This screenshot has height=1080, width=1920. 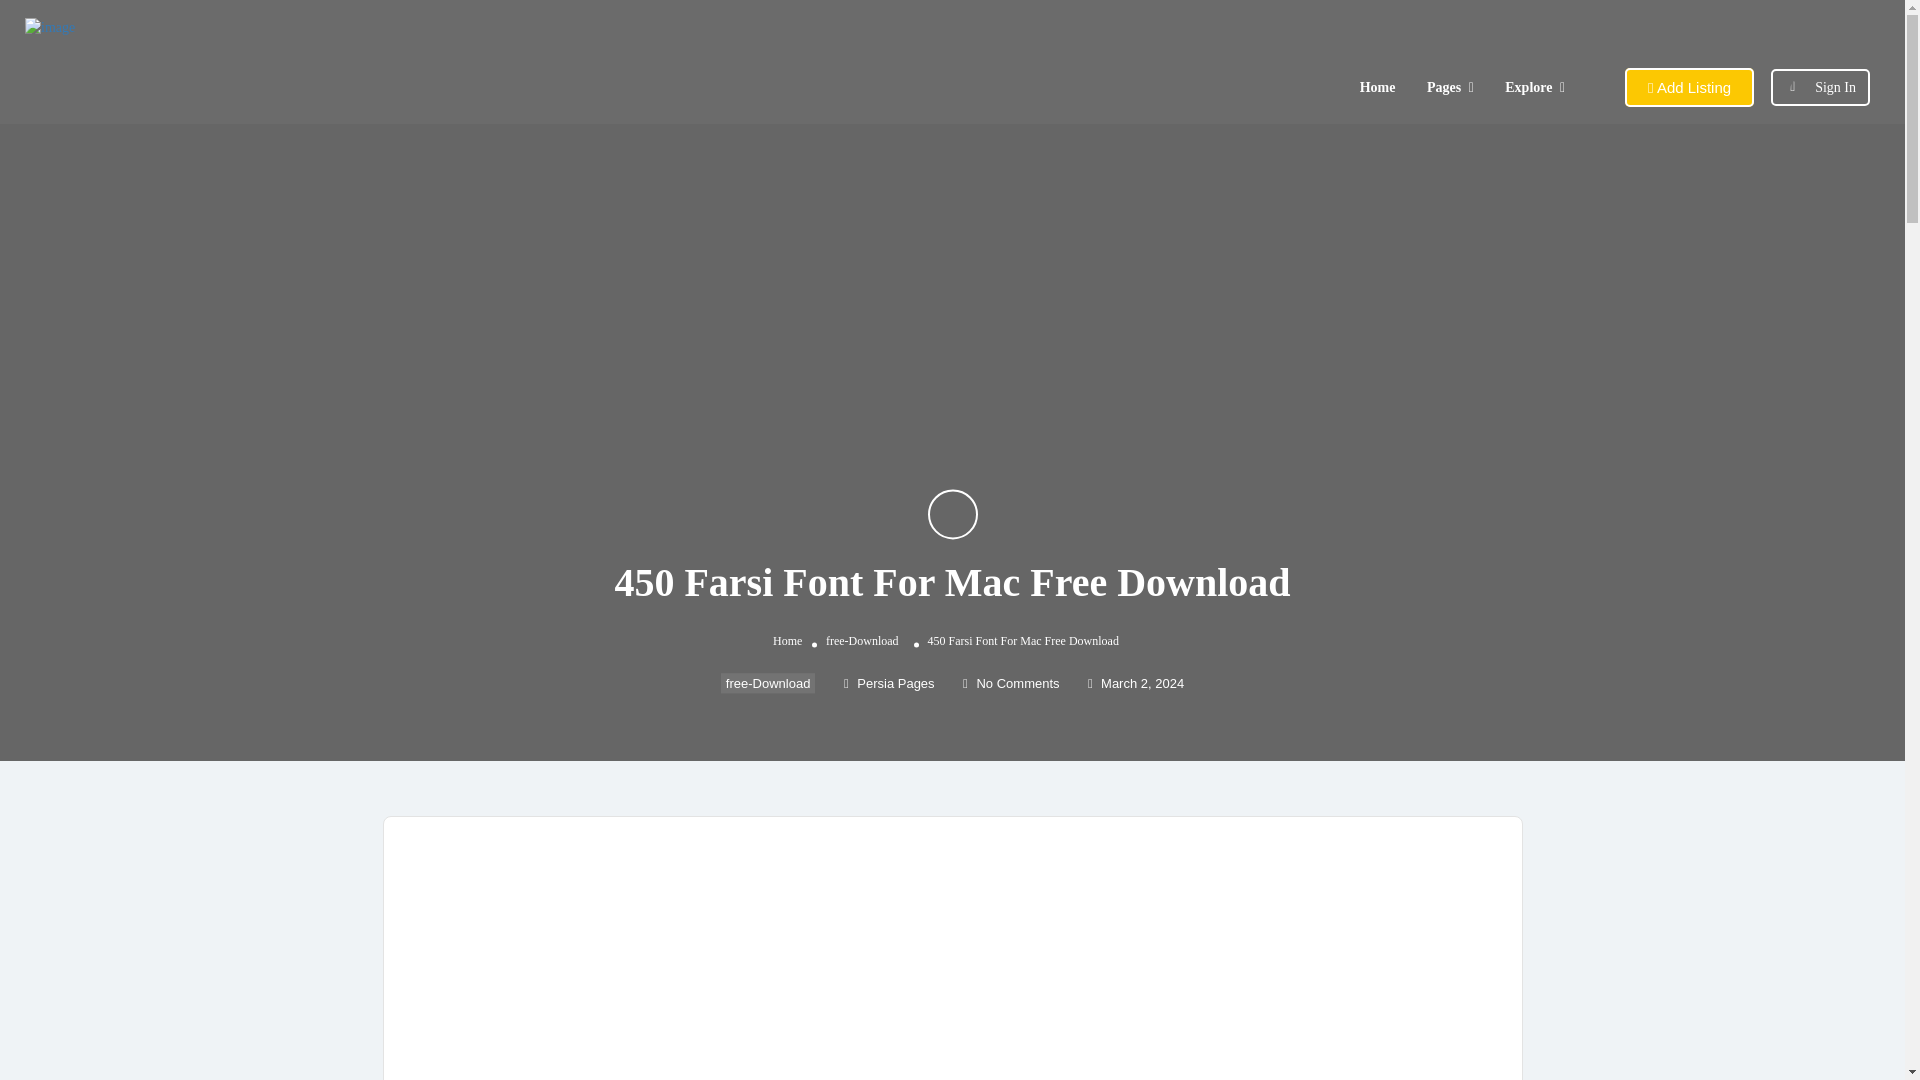 What do you see at coordinates (1835, 87) in the screenshot?
I see `Sign In` at bounding box center [1835, 87].